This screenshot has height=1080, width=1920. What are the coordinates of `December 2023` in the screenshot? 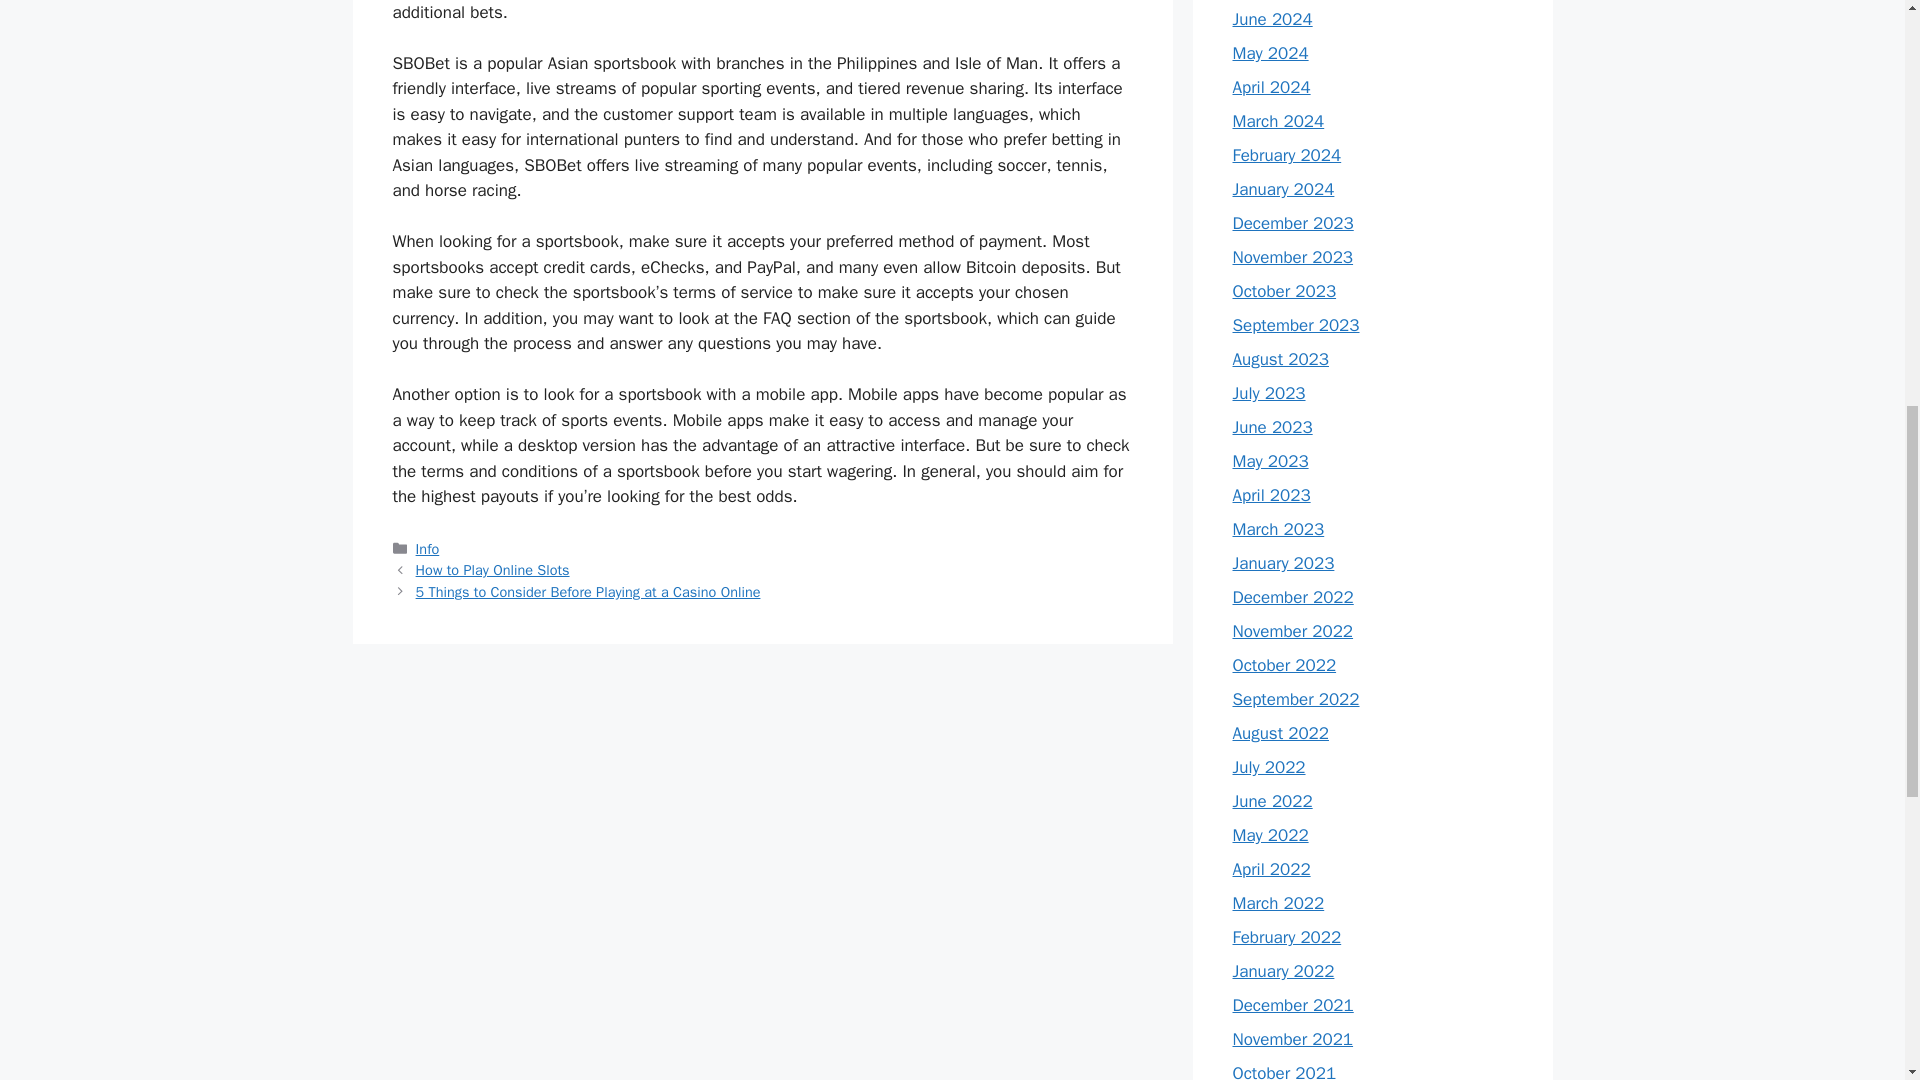 It's located at (1292, 223).